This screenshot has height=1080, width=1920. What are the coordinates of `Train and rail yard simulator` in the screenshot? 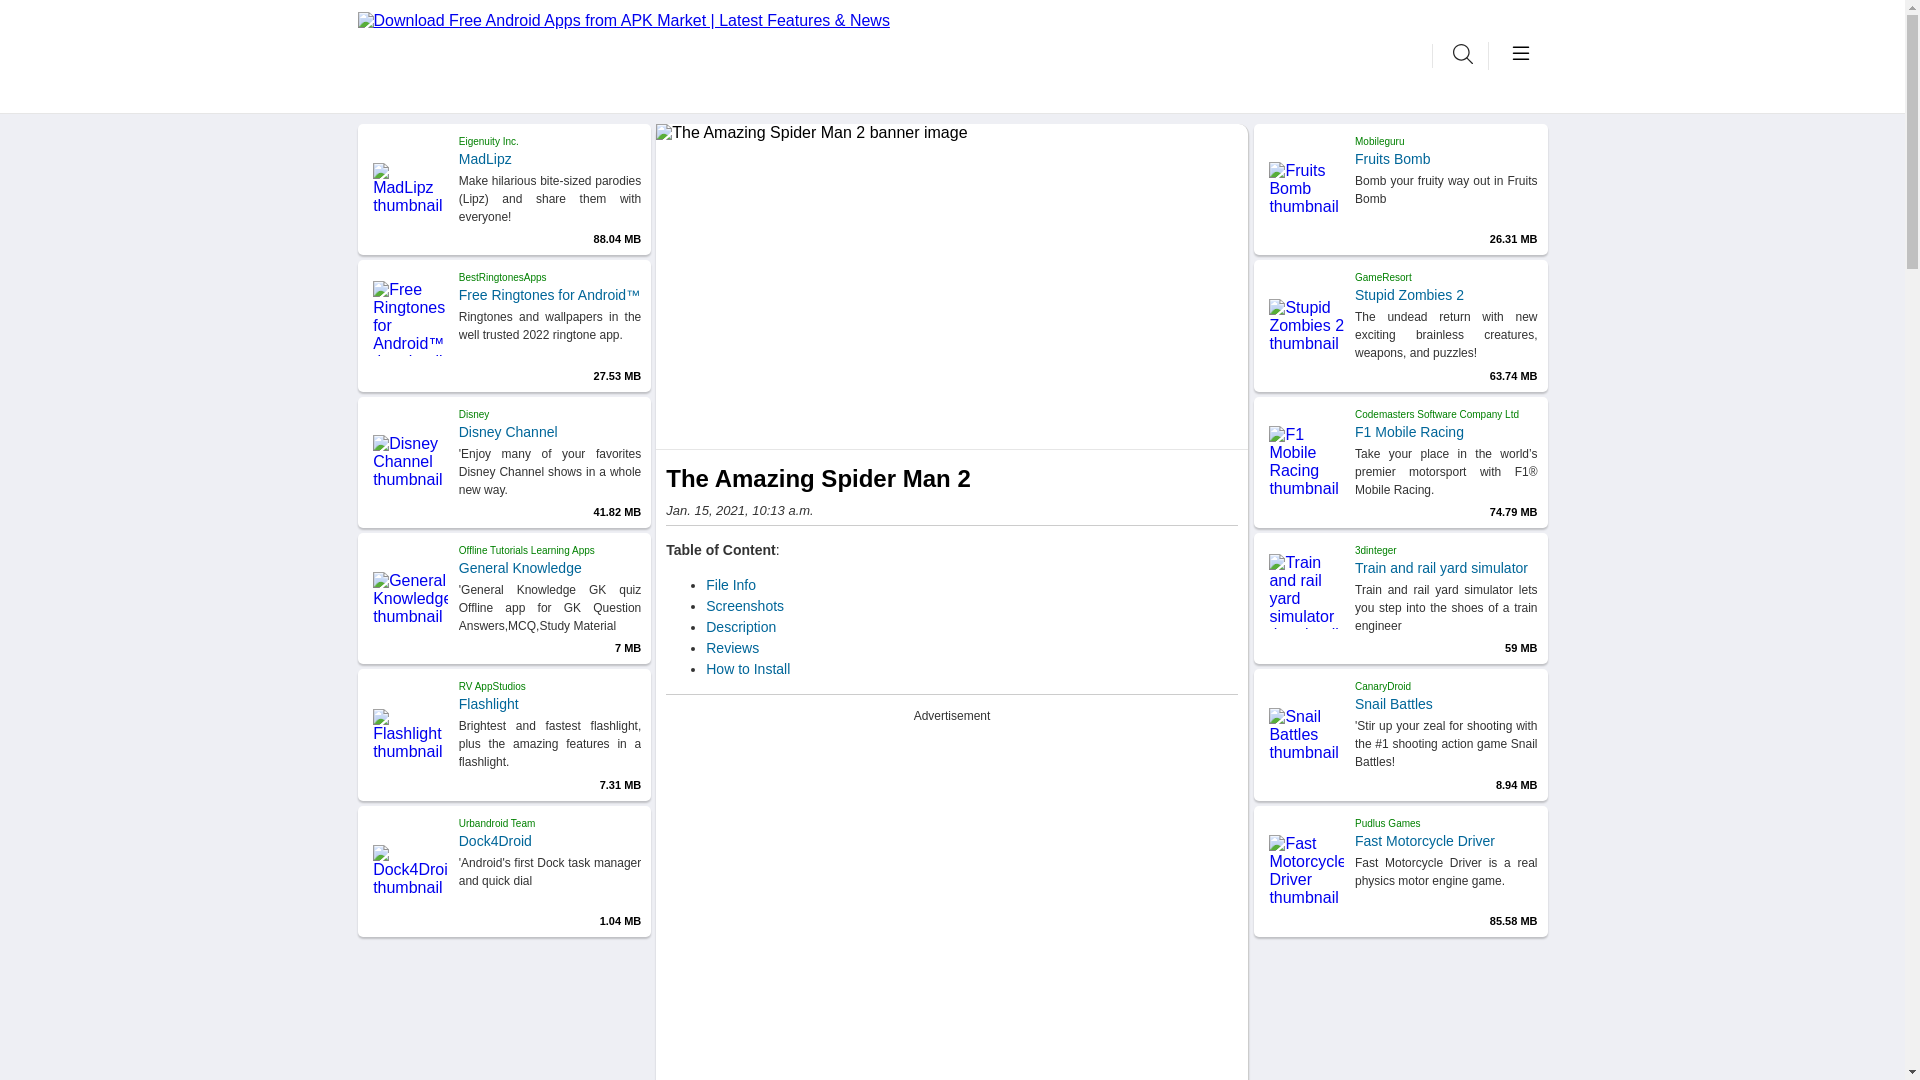 It's located at (1446, 568).